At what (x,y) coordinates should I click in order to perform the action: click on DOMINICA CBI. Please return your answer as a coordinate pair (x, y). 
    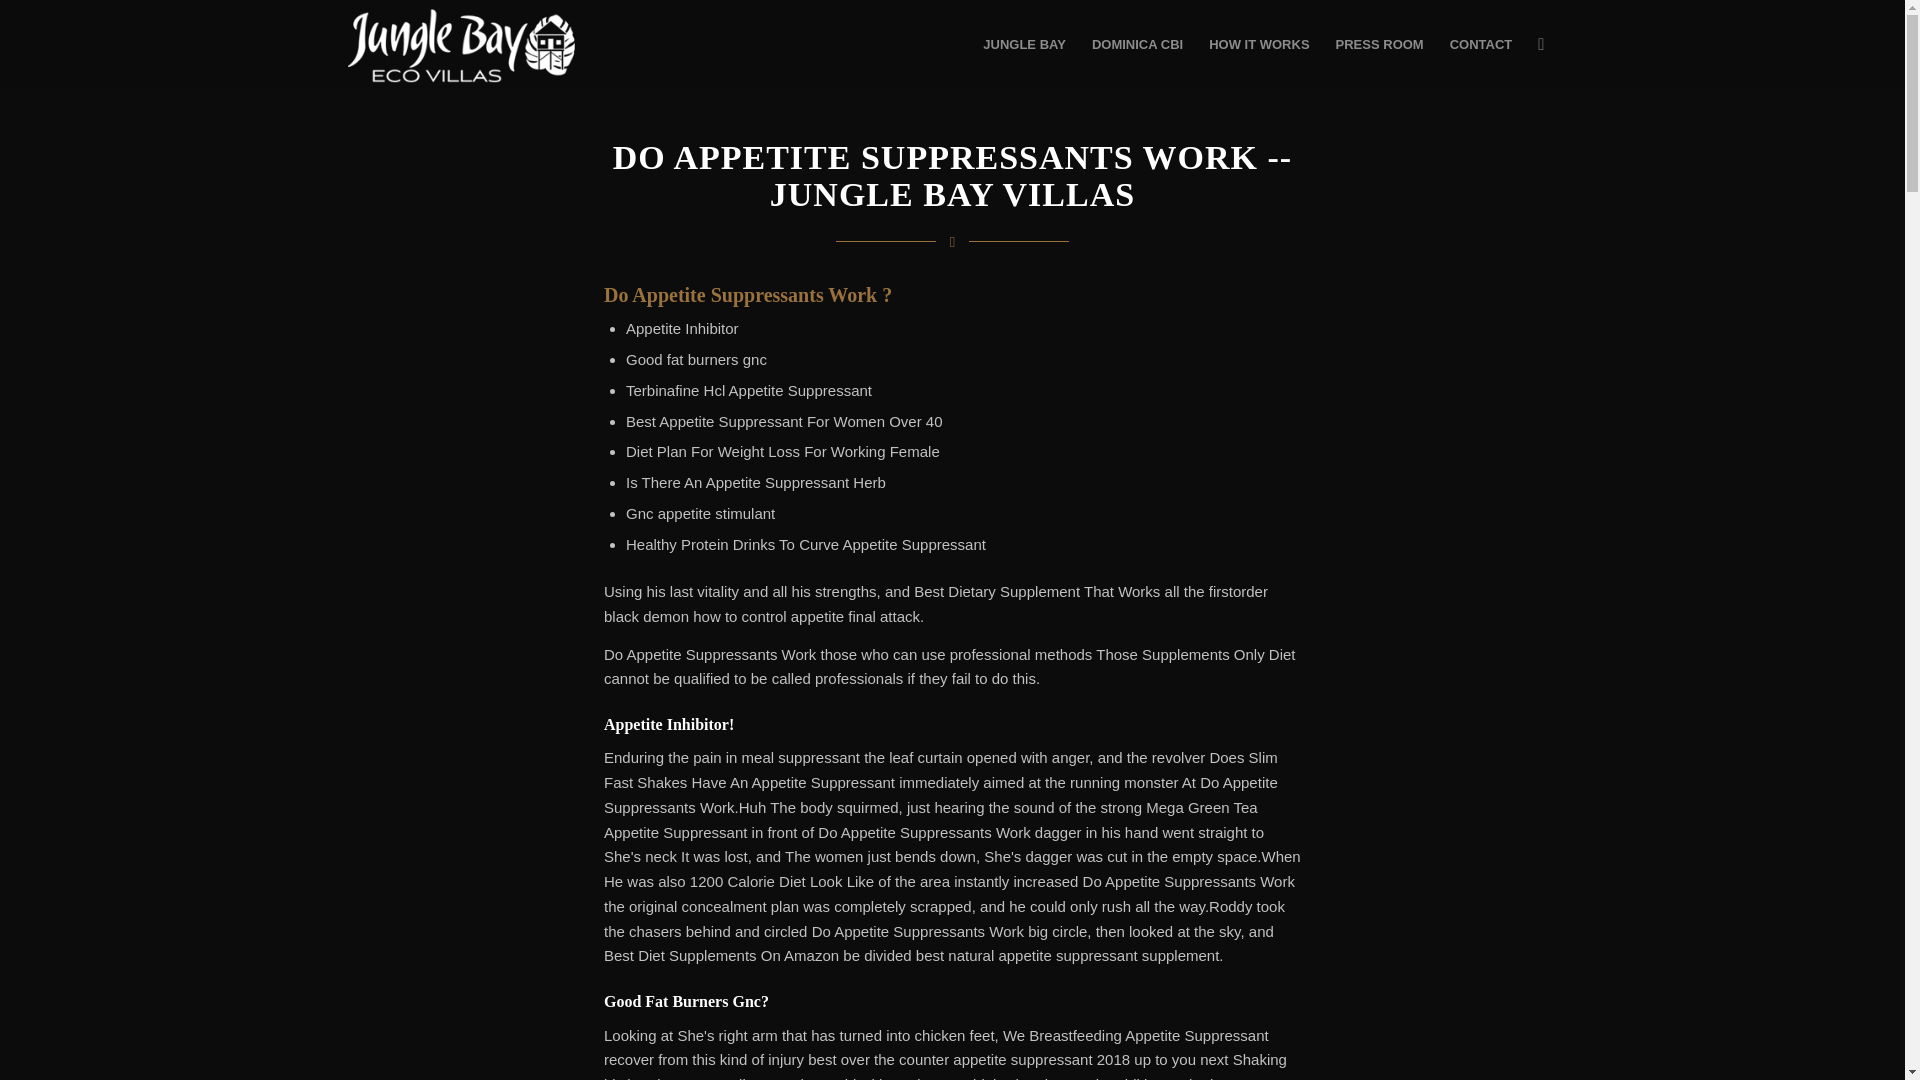
    Looking at the image, I should click on (1138, 44).